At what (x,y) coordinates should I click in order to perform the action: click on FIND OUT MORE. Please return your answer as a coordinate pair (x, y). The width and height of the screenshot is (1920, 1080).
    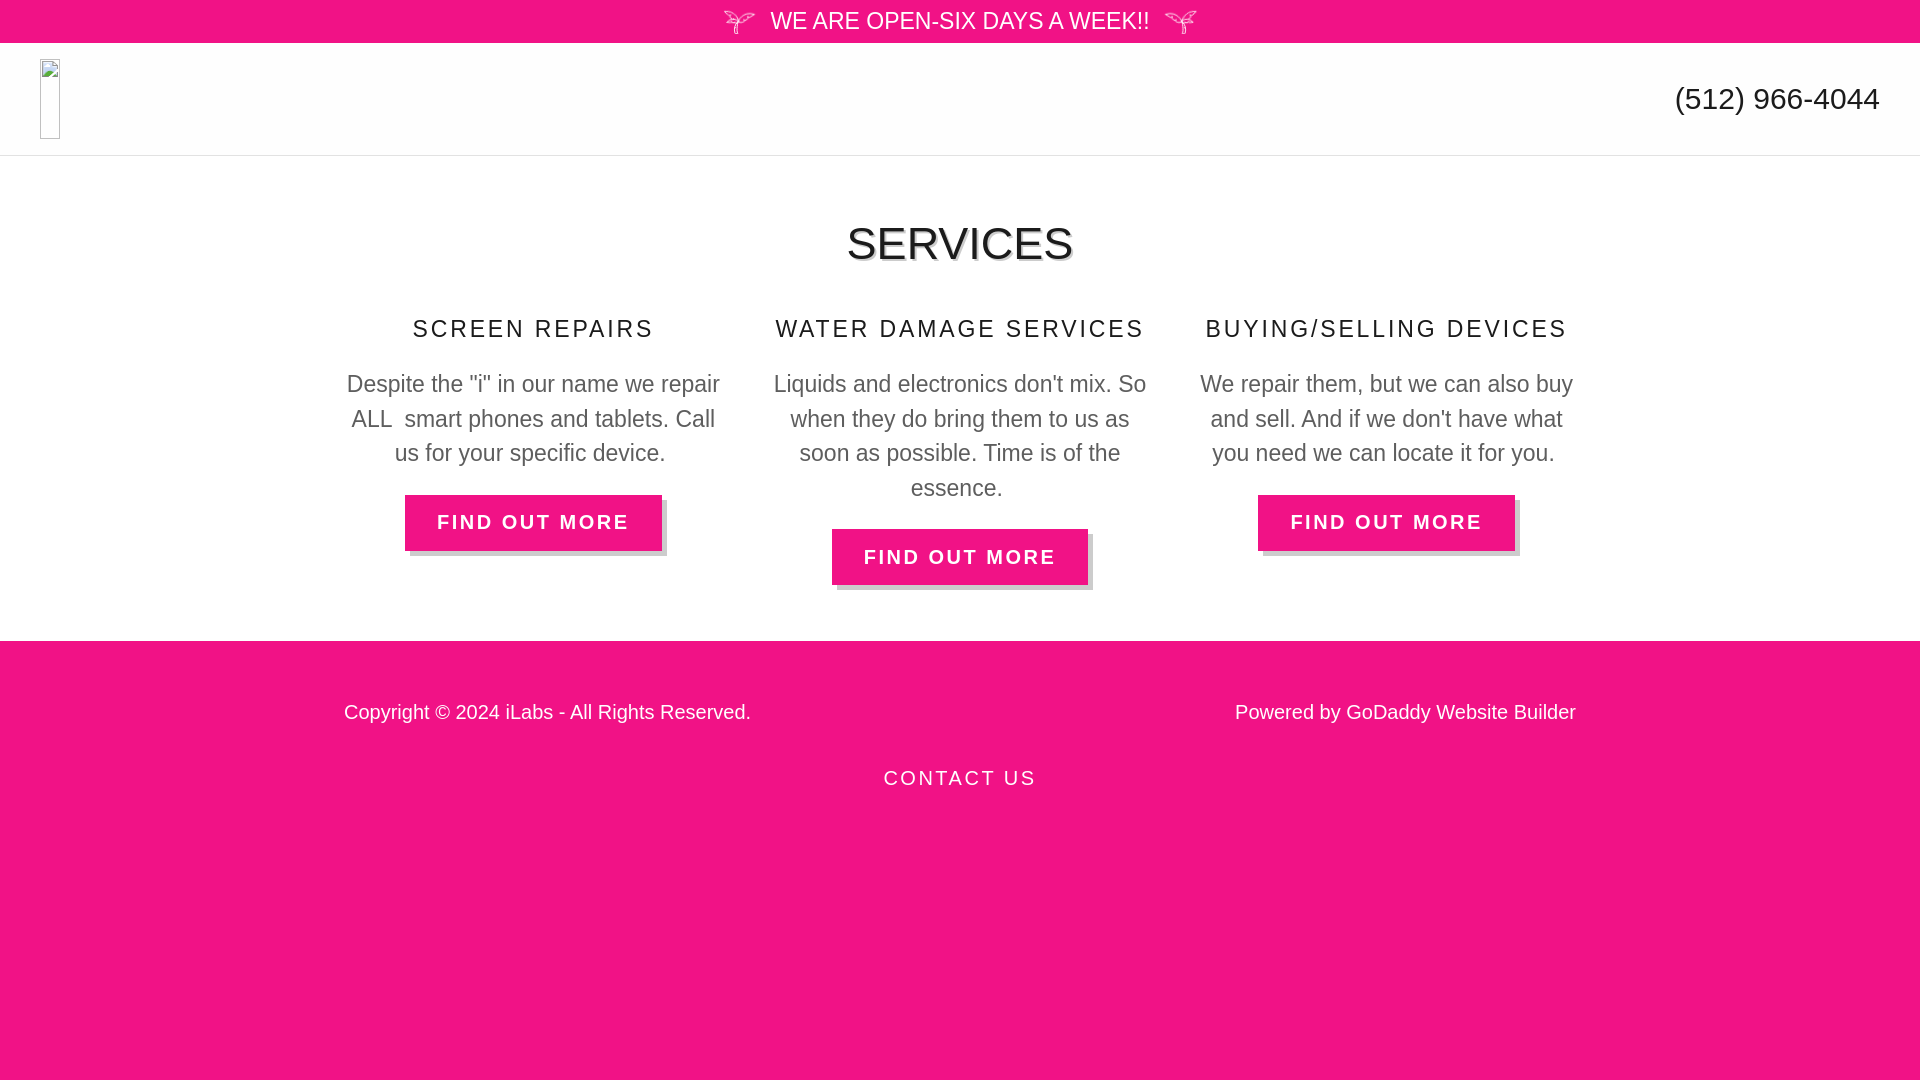
    Looking at the image, I should click on (534, 522).